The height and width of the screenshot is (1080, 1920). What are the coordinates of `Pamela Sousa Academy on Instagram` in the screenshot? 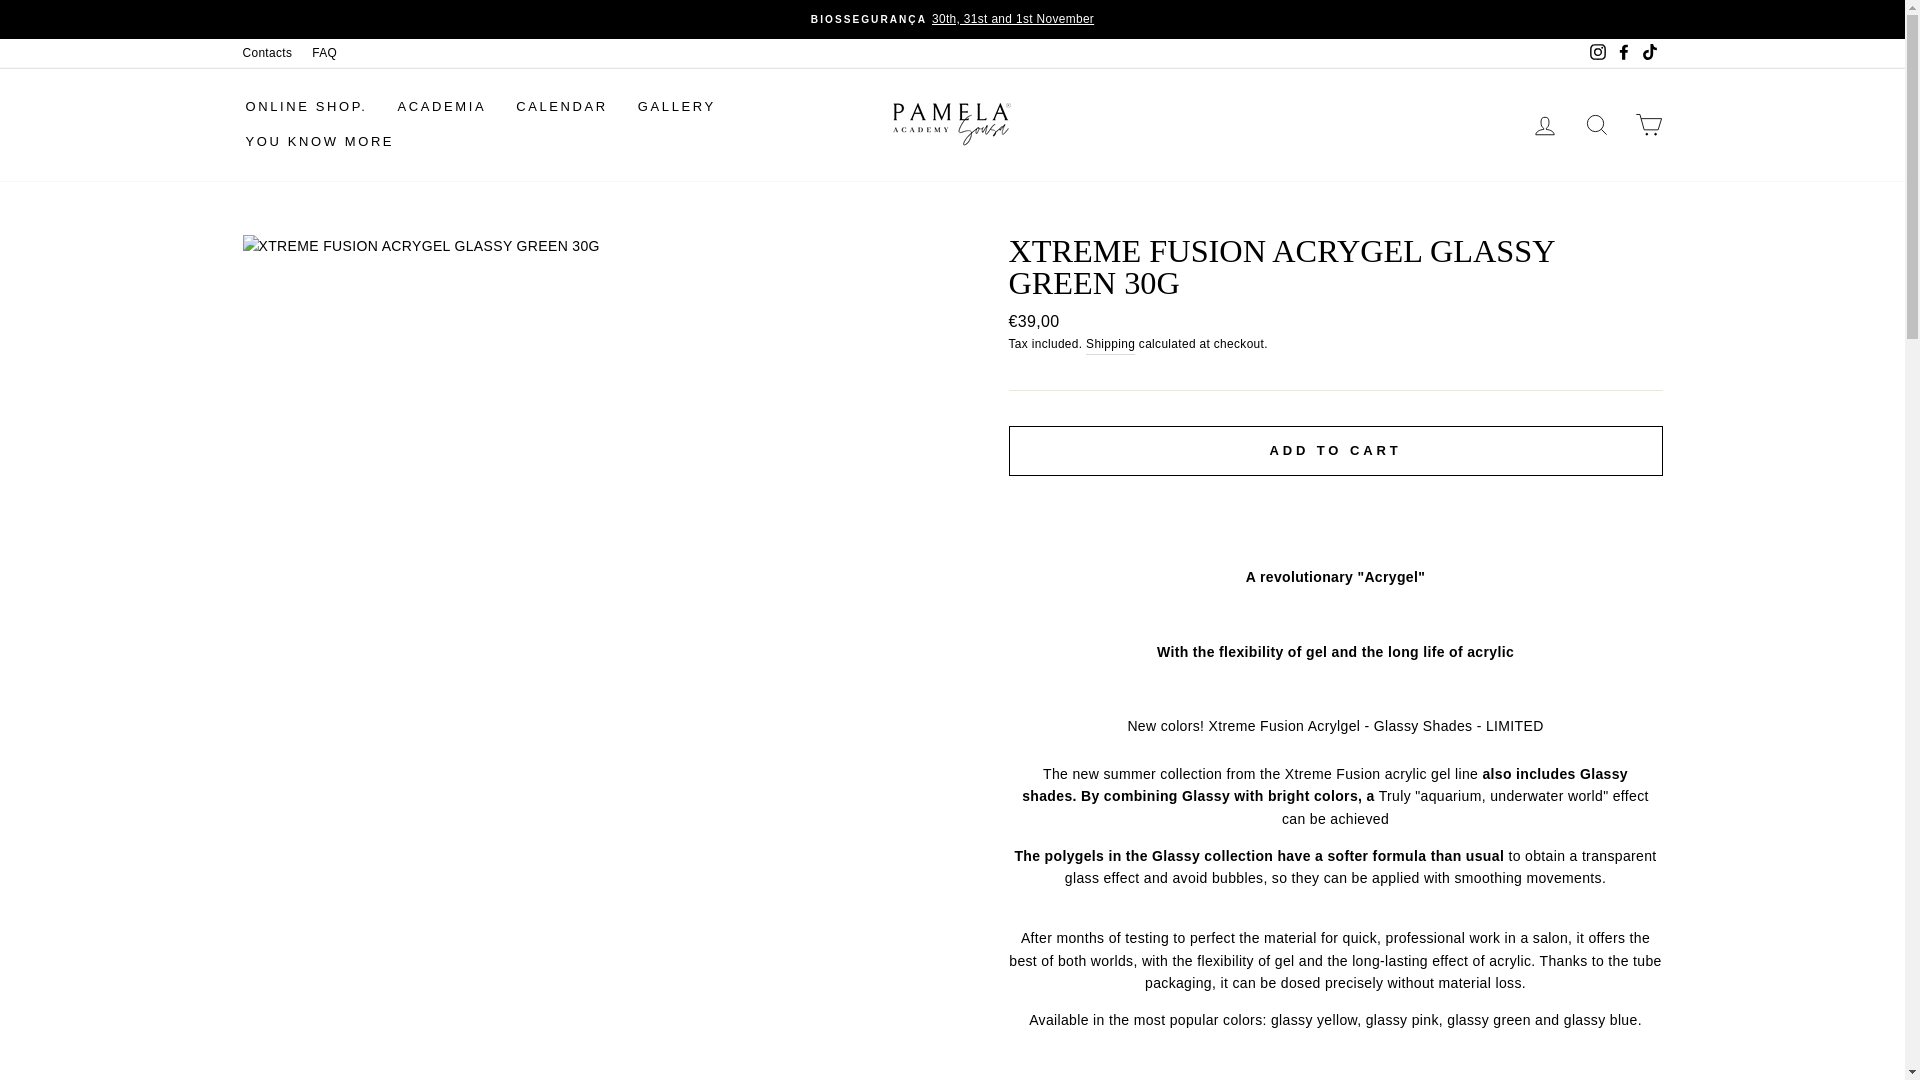 It's located at (1597, 53).